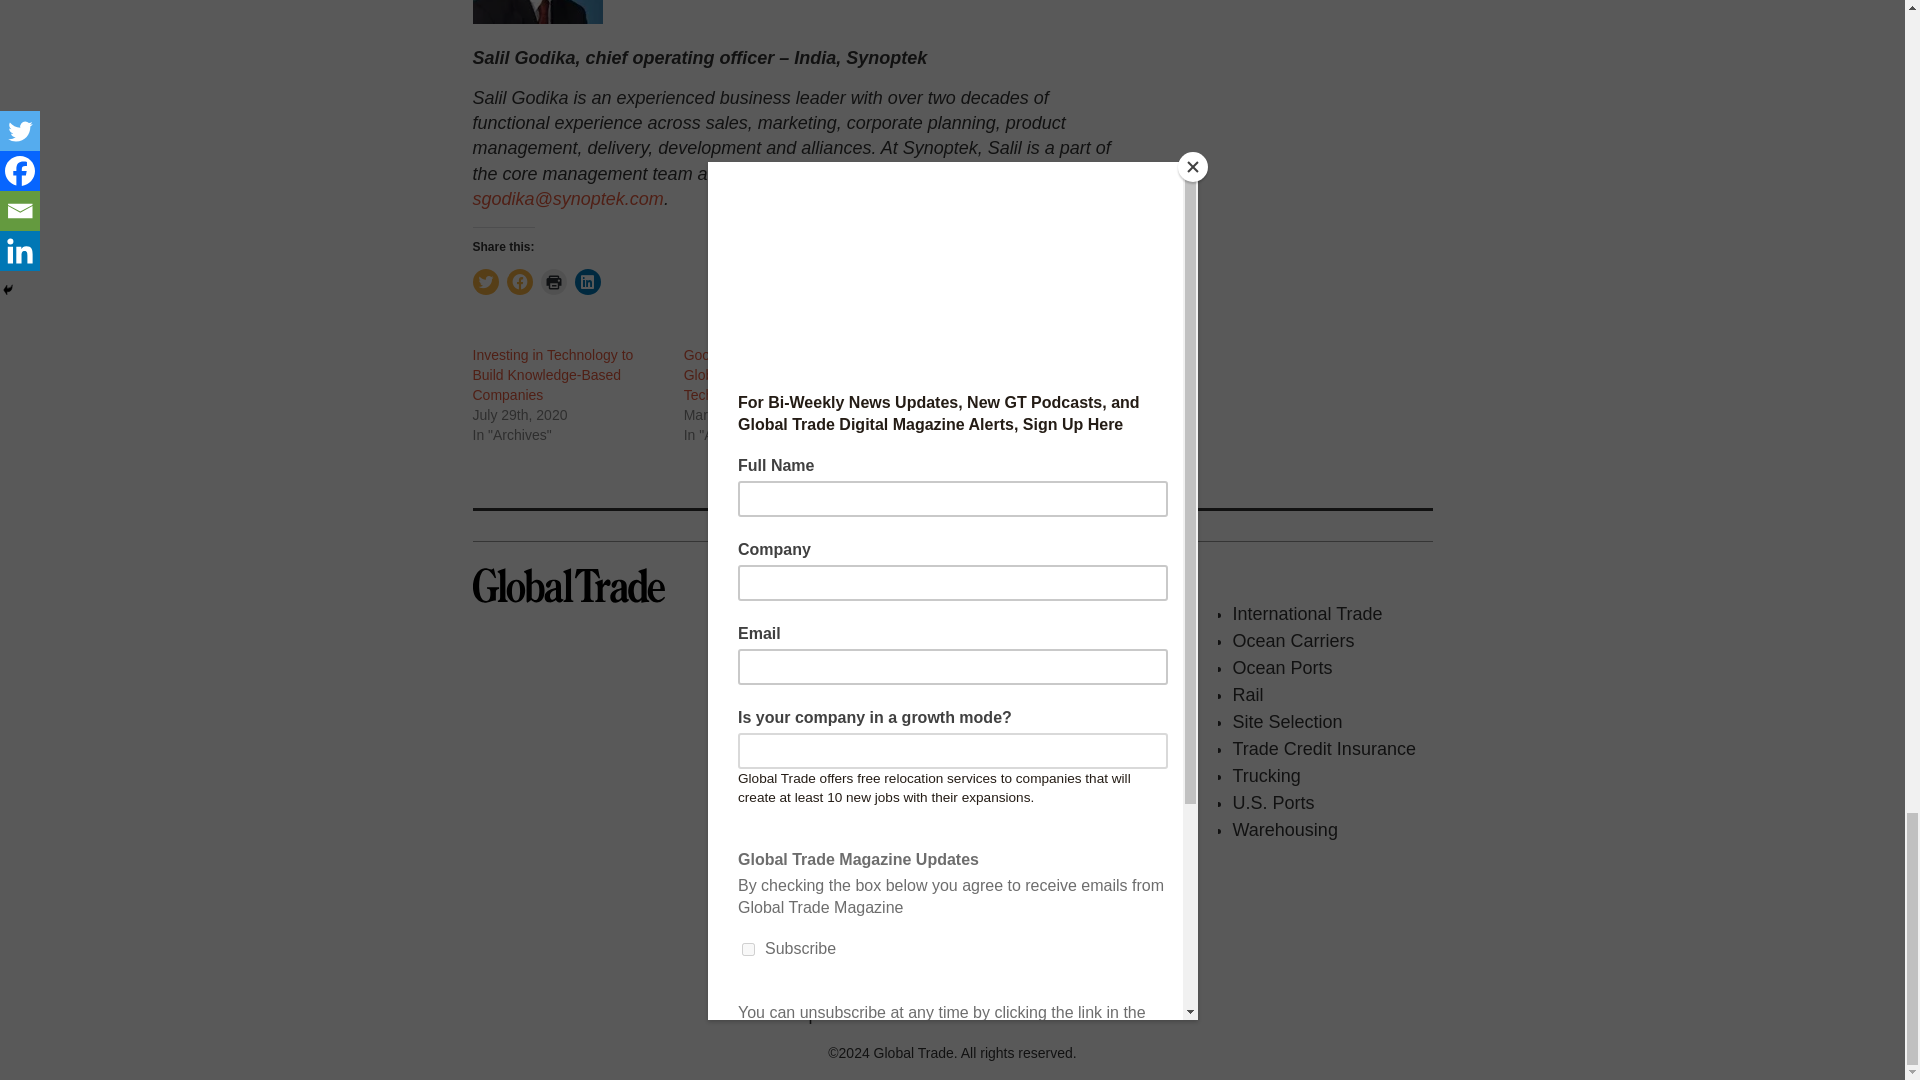 This screenshot has height=1080, width=1920. Describe the element at coordinates (518, 281) in the screenshot. I see `Click to share on Facebook` at that location.